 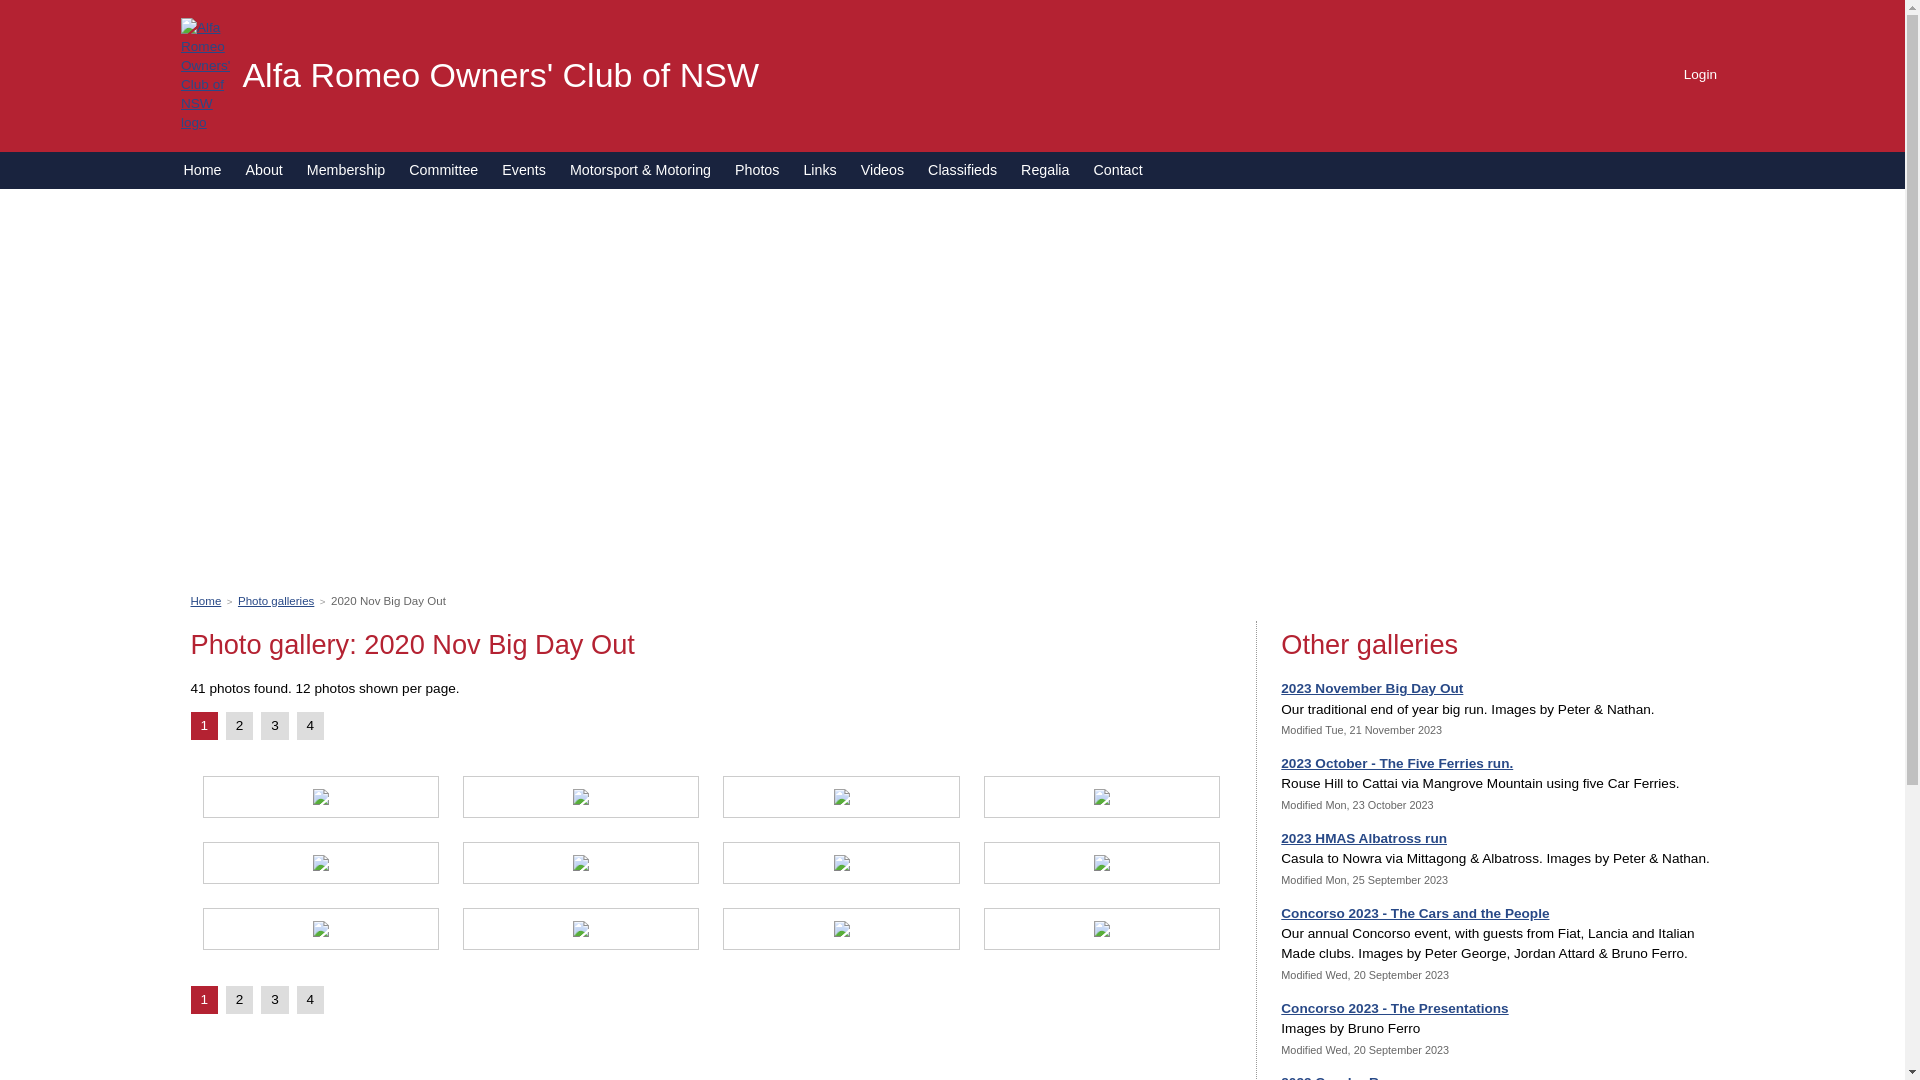 What do you see at coordinates (581, 800) in the screenshot?
I see `View photo 2` at bounding box center [581, 800].